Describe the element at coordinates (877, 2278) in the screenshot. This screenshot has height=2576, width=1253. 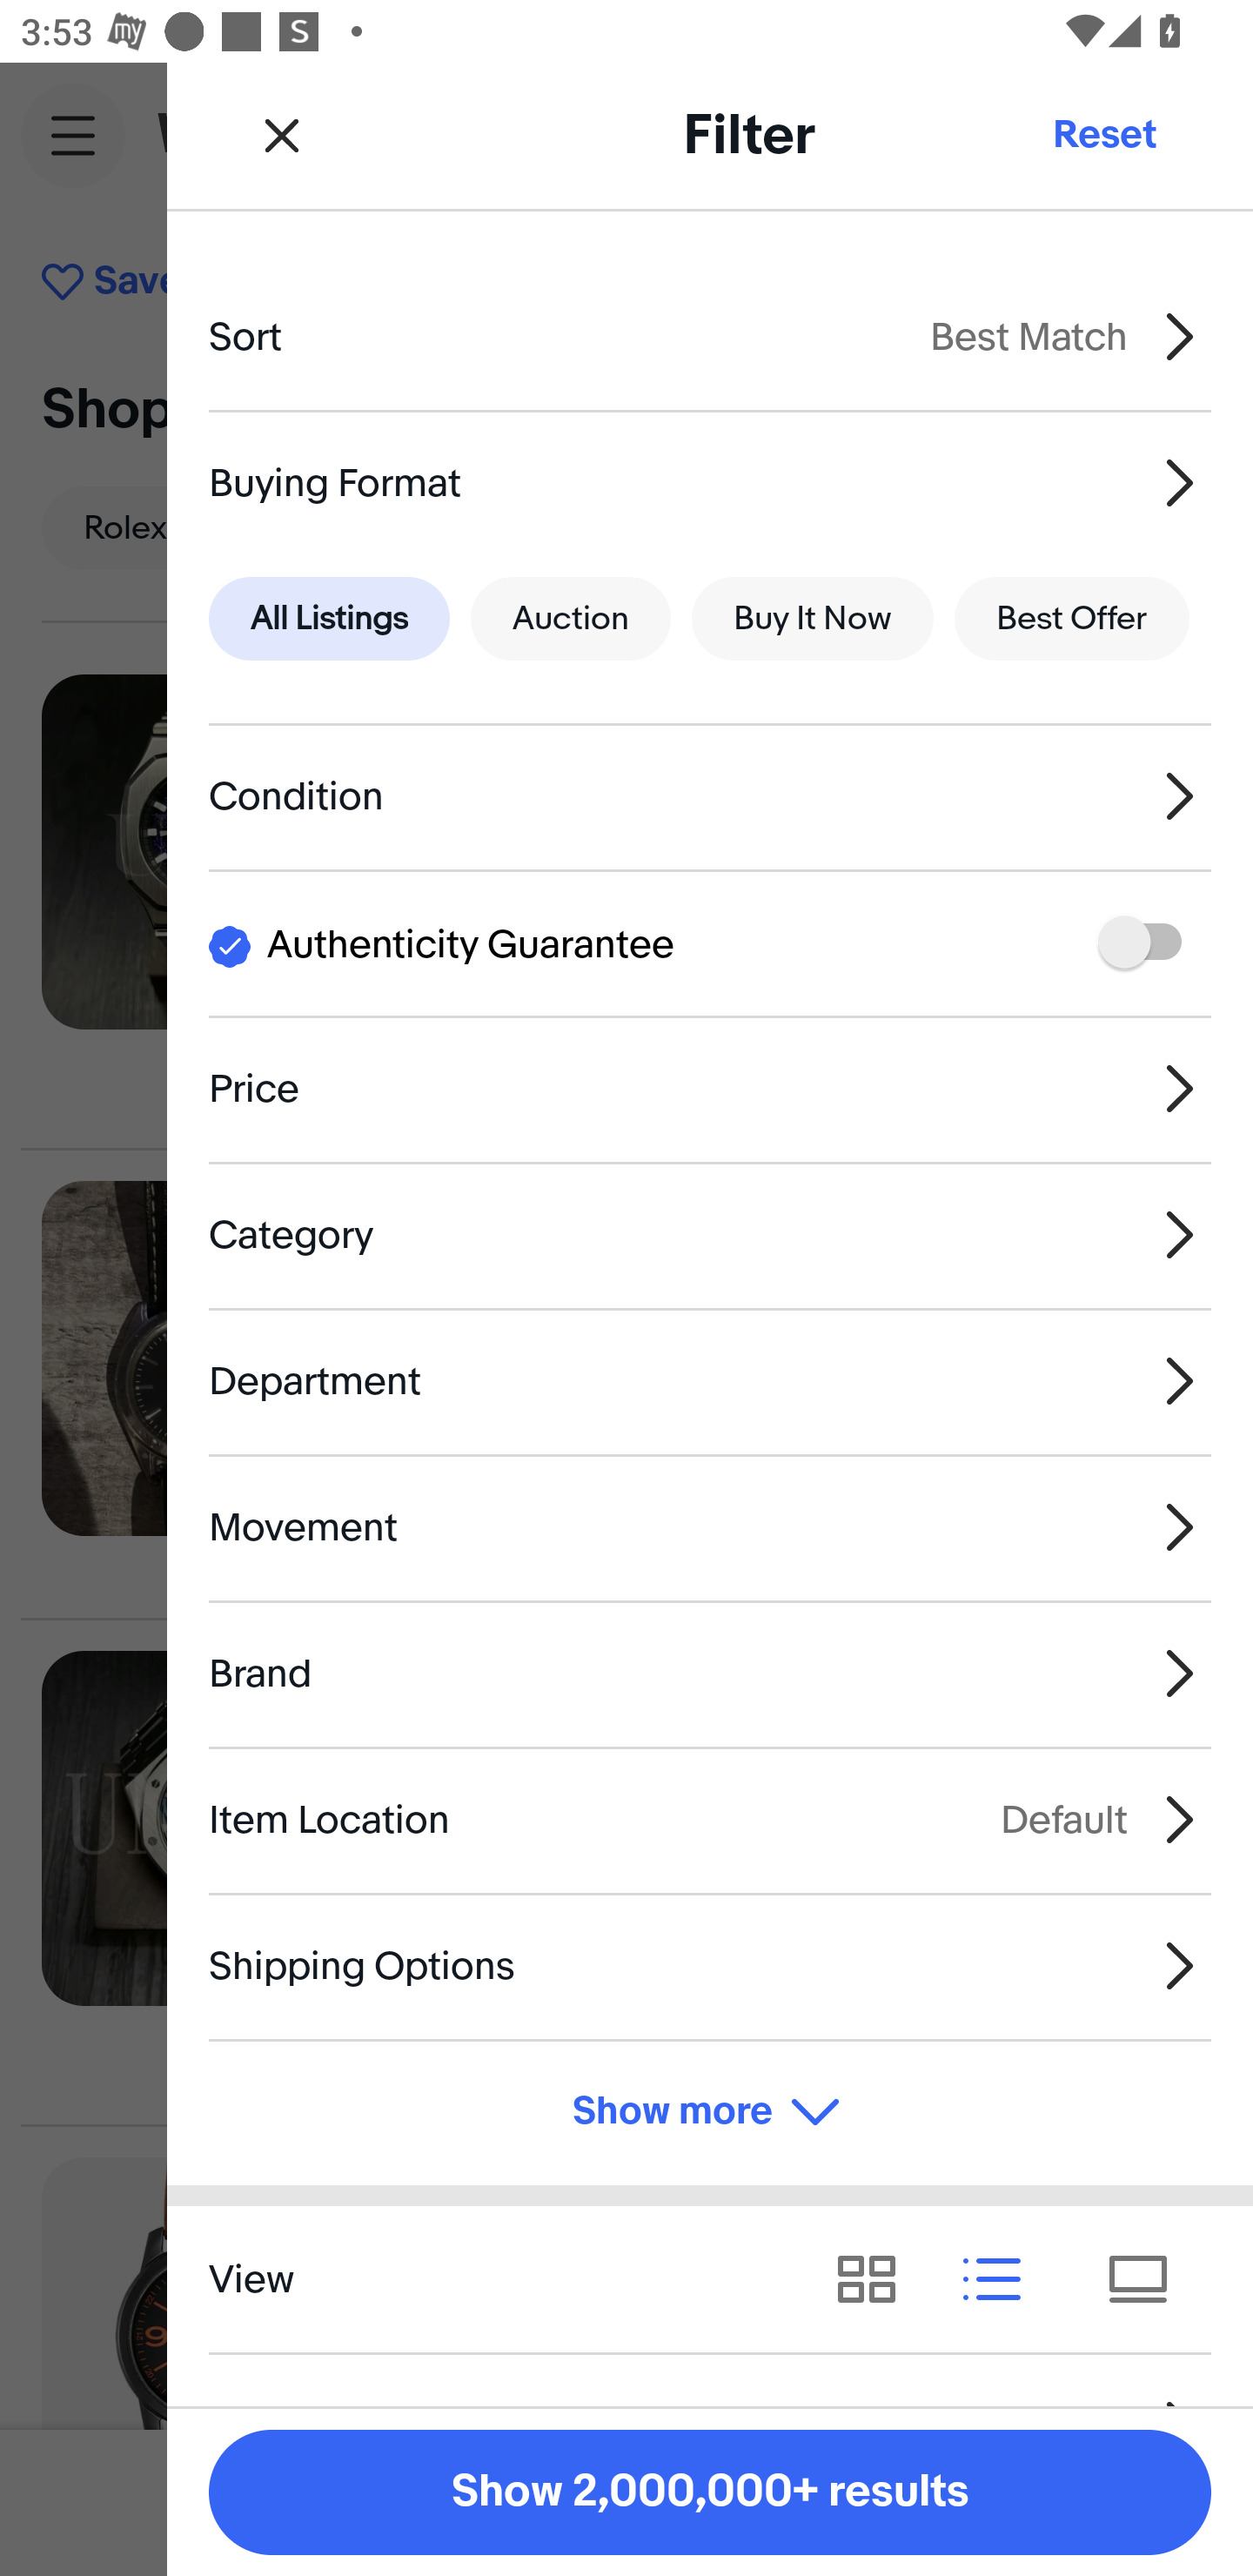
I see `View results as grid` at that location.